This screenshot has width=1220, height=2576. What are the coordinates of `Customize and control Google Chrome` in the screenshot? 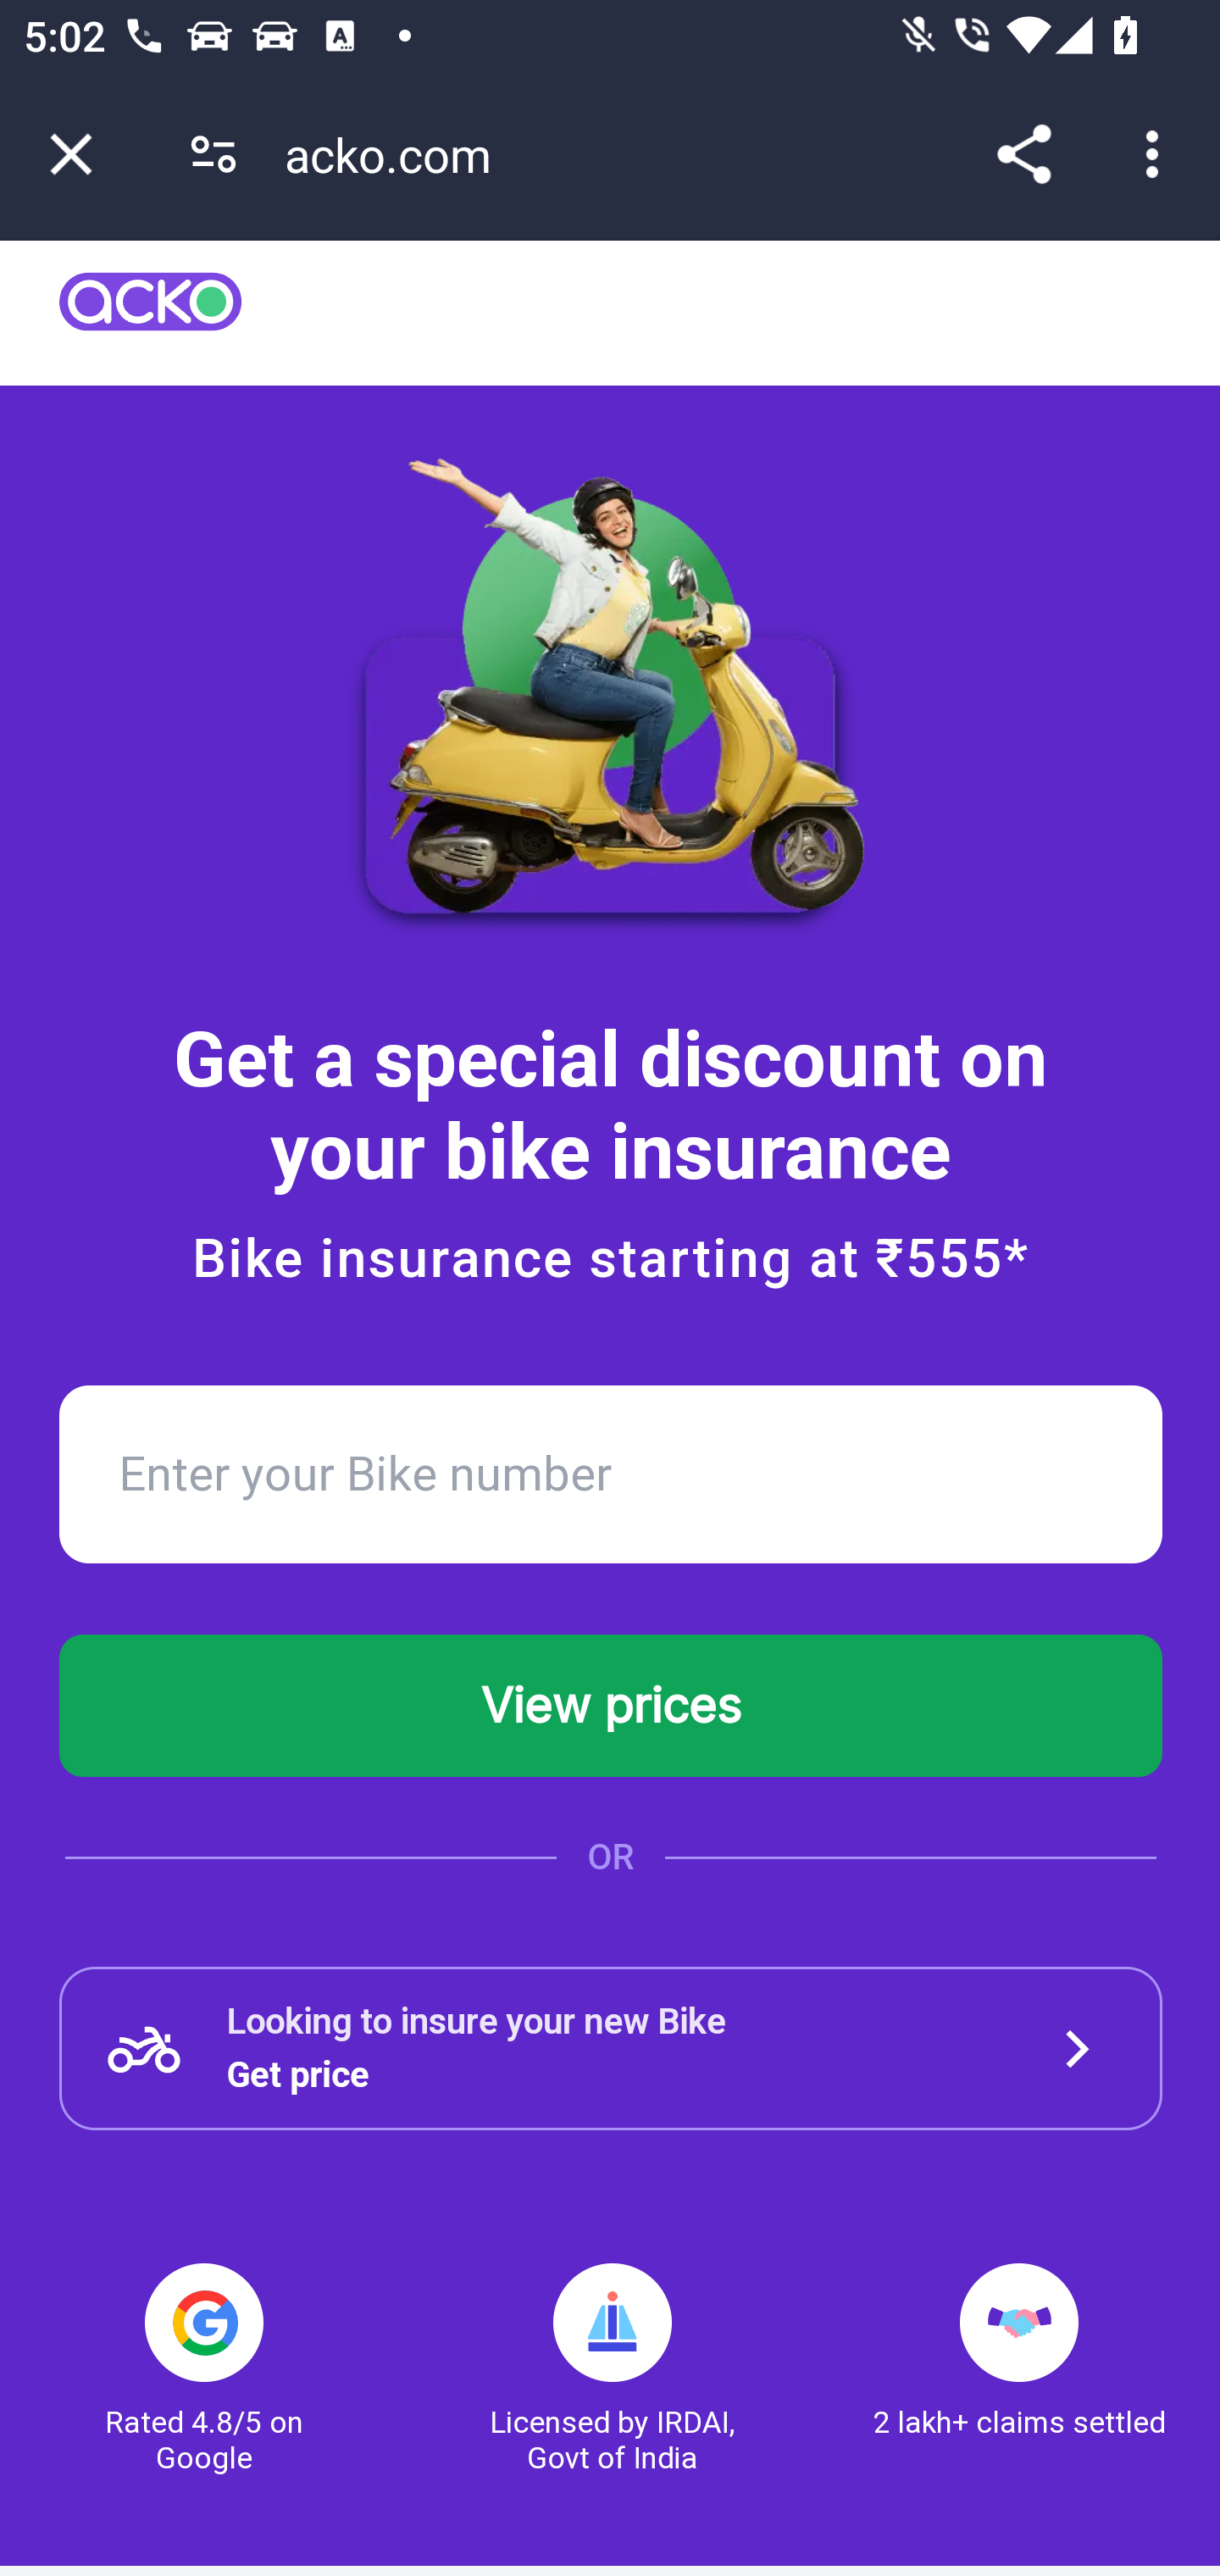 It's located at (1157, 154).